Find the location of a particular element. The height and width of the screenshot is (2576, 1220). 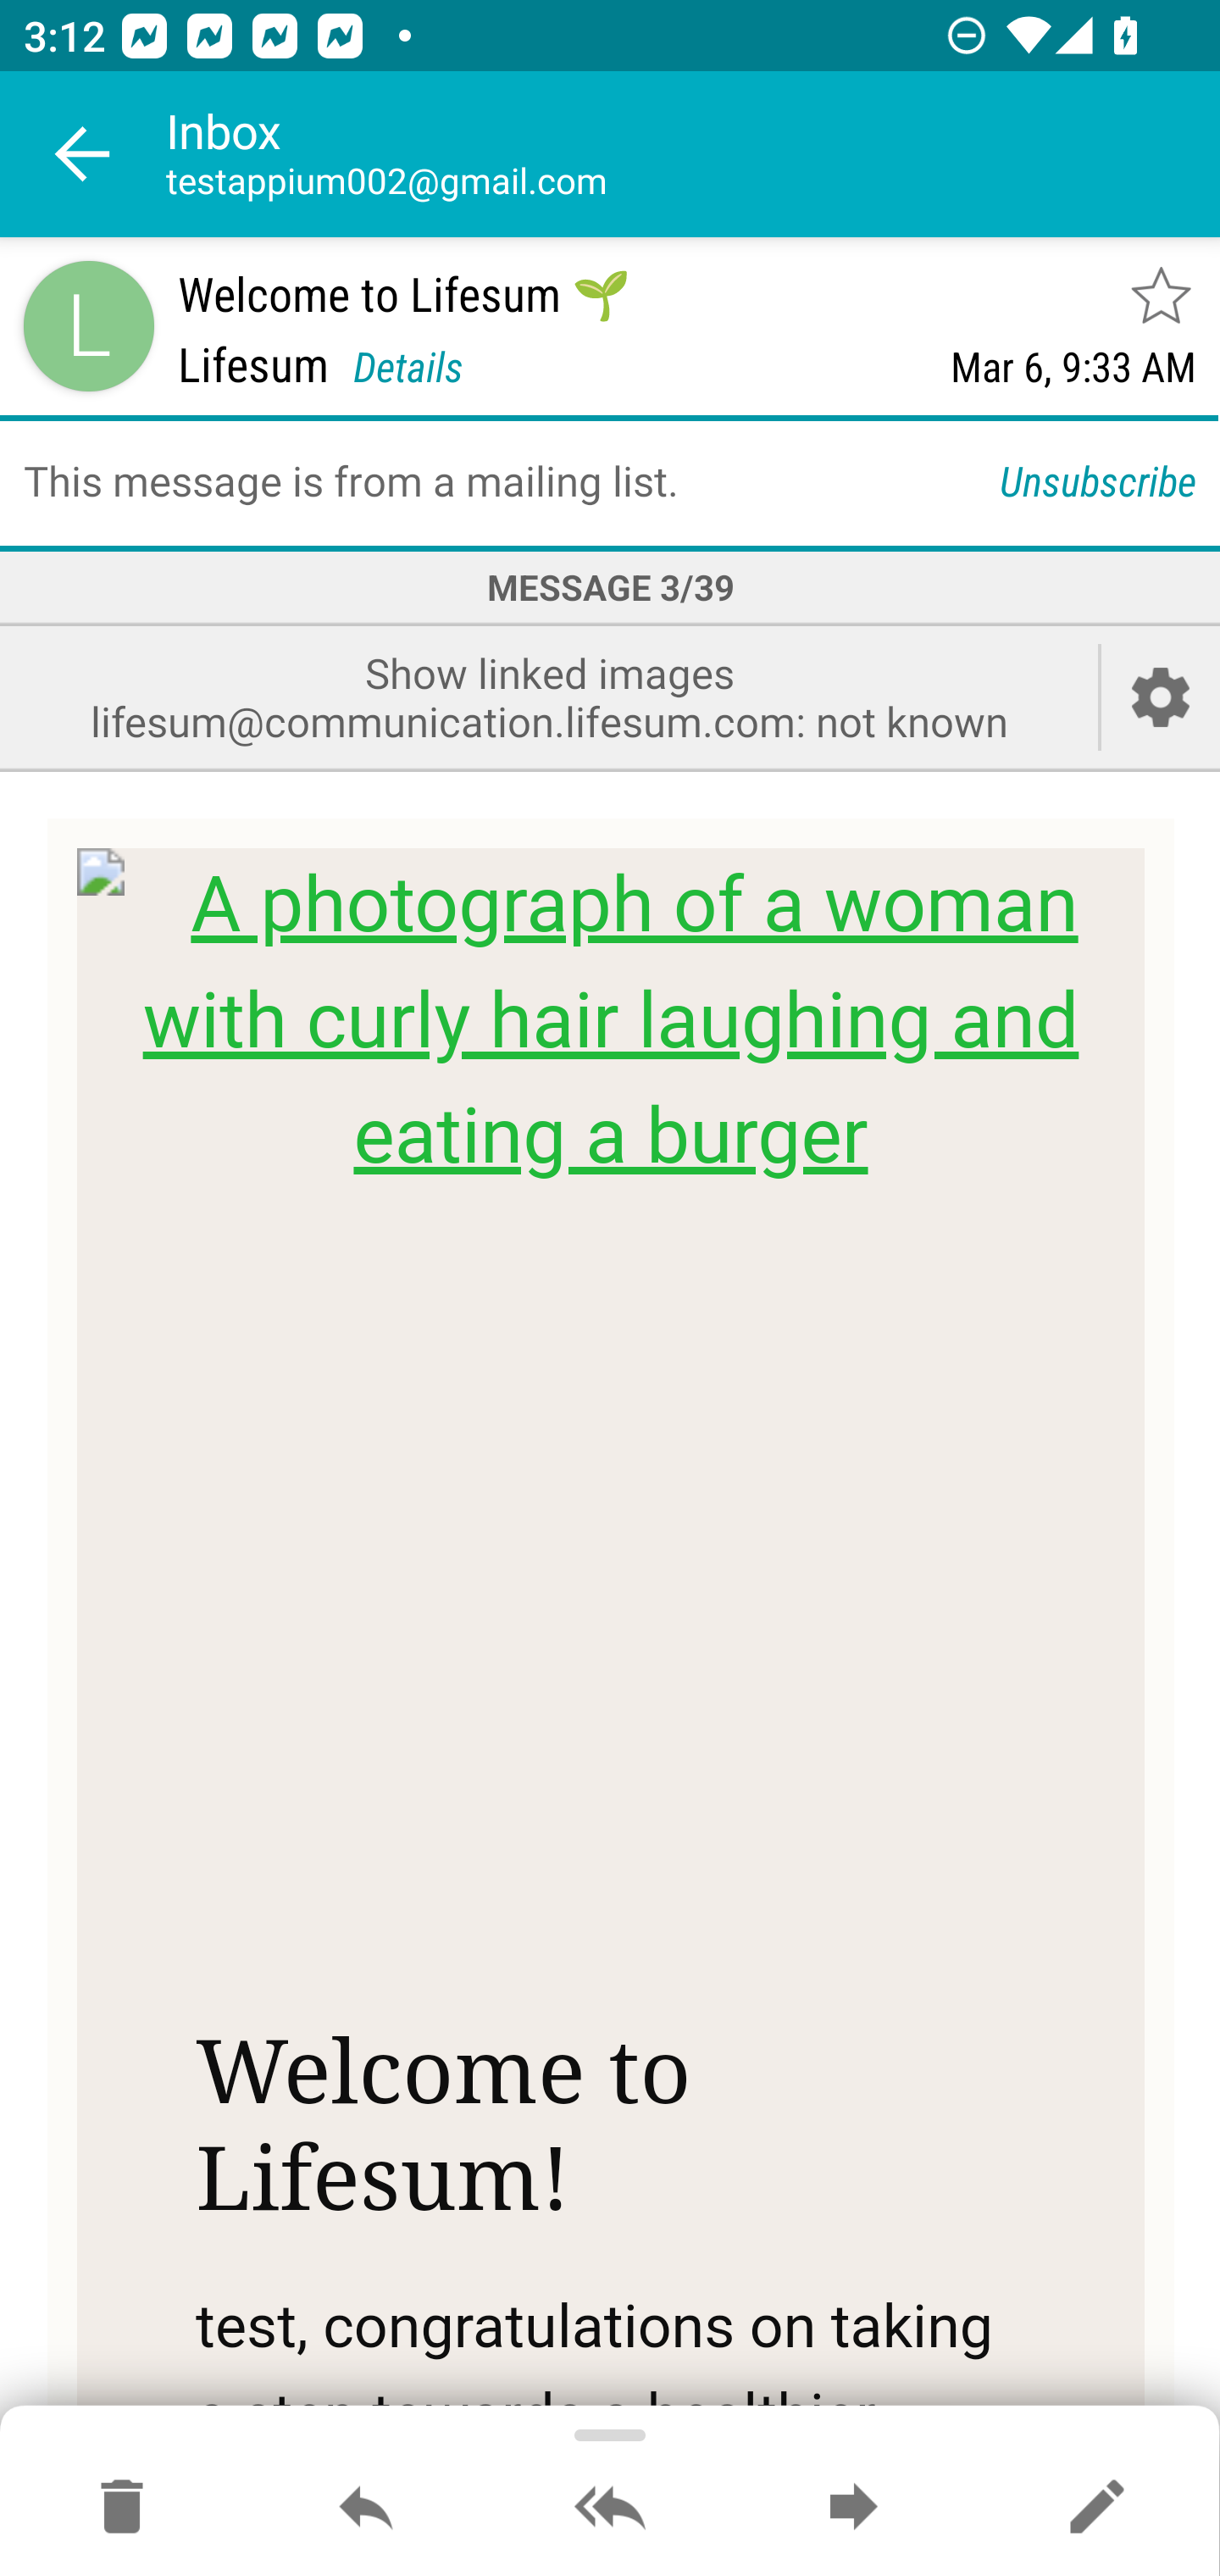

Sender contact button is located at coordinates (88, 325).